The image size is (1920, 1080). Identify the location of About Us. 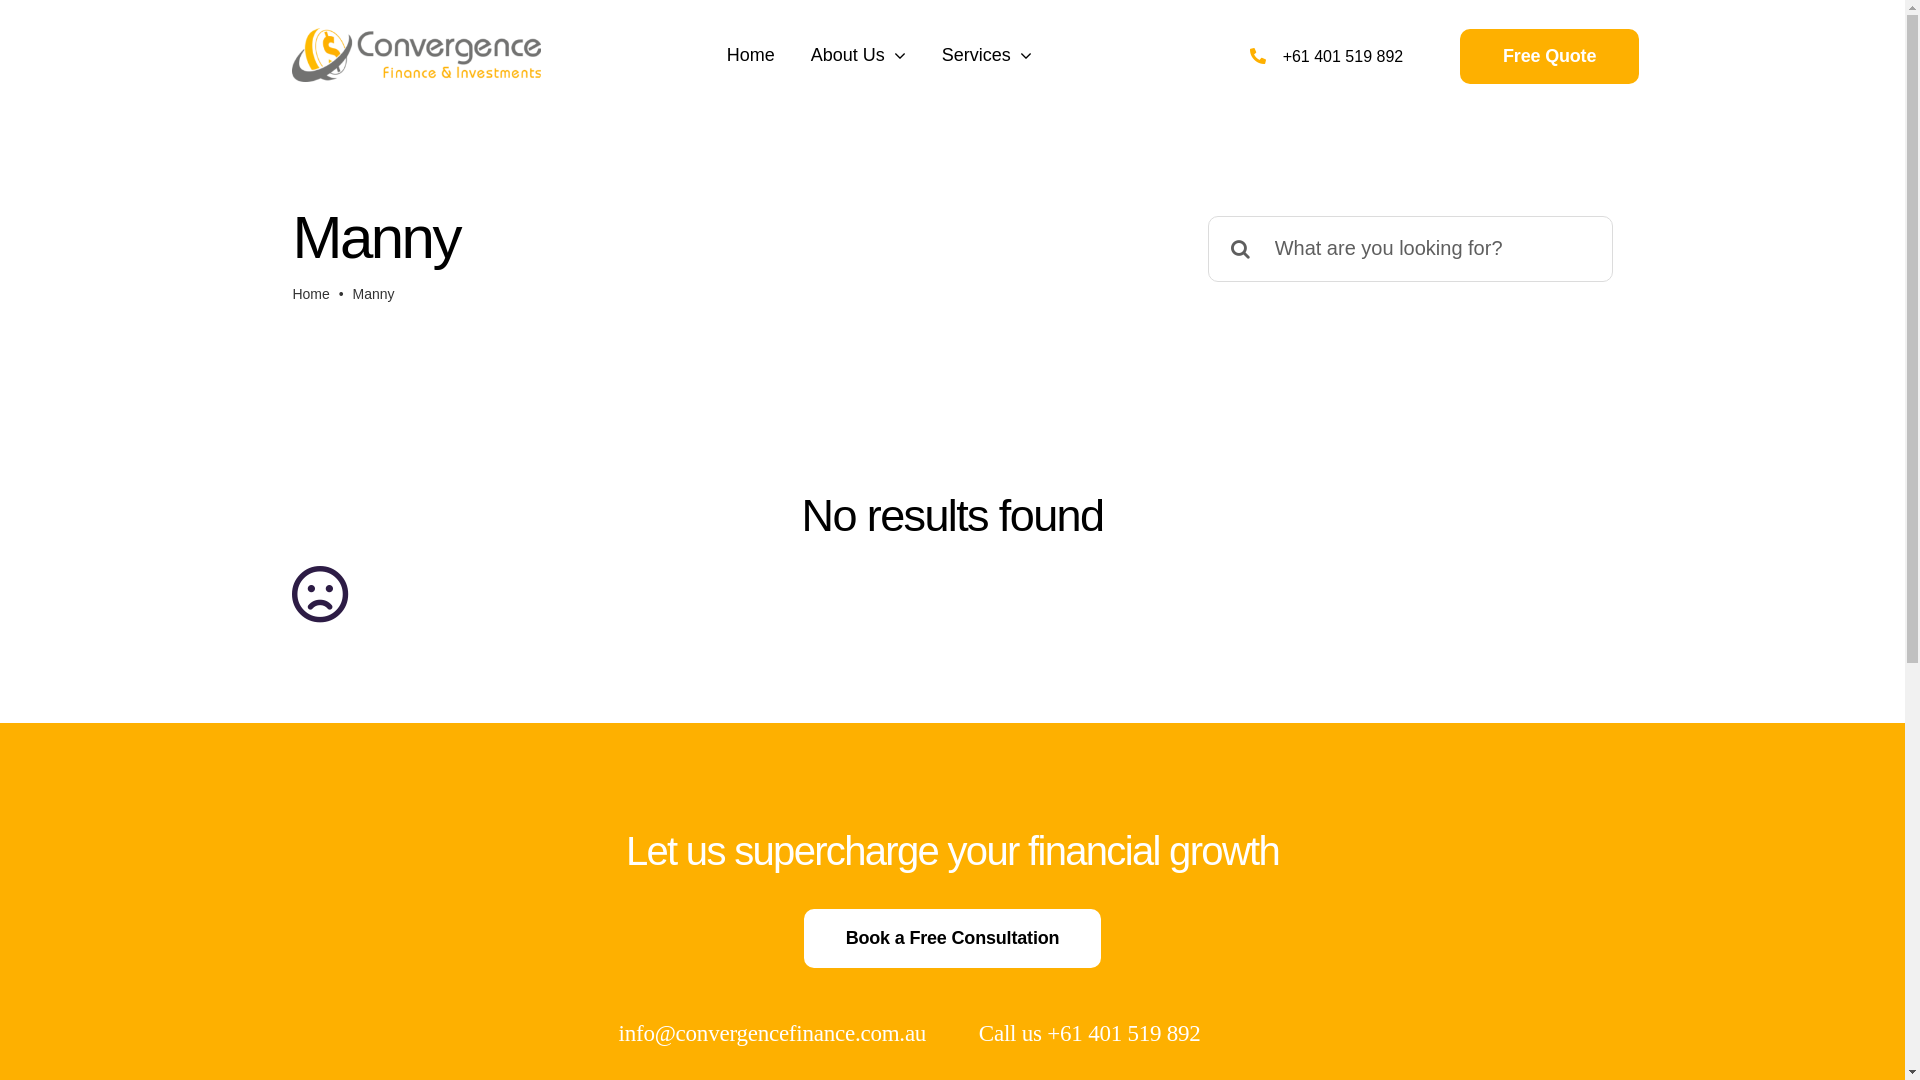
(858, 56).